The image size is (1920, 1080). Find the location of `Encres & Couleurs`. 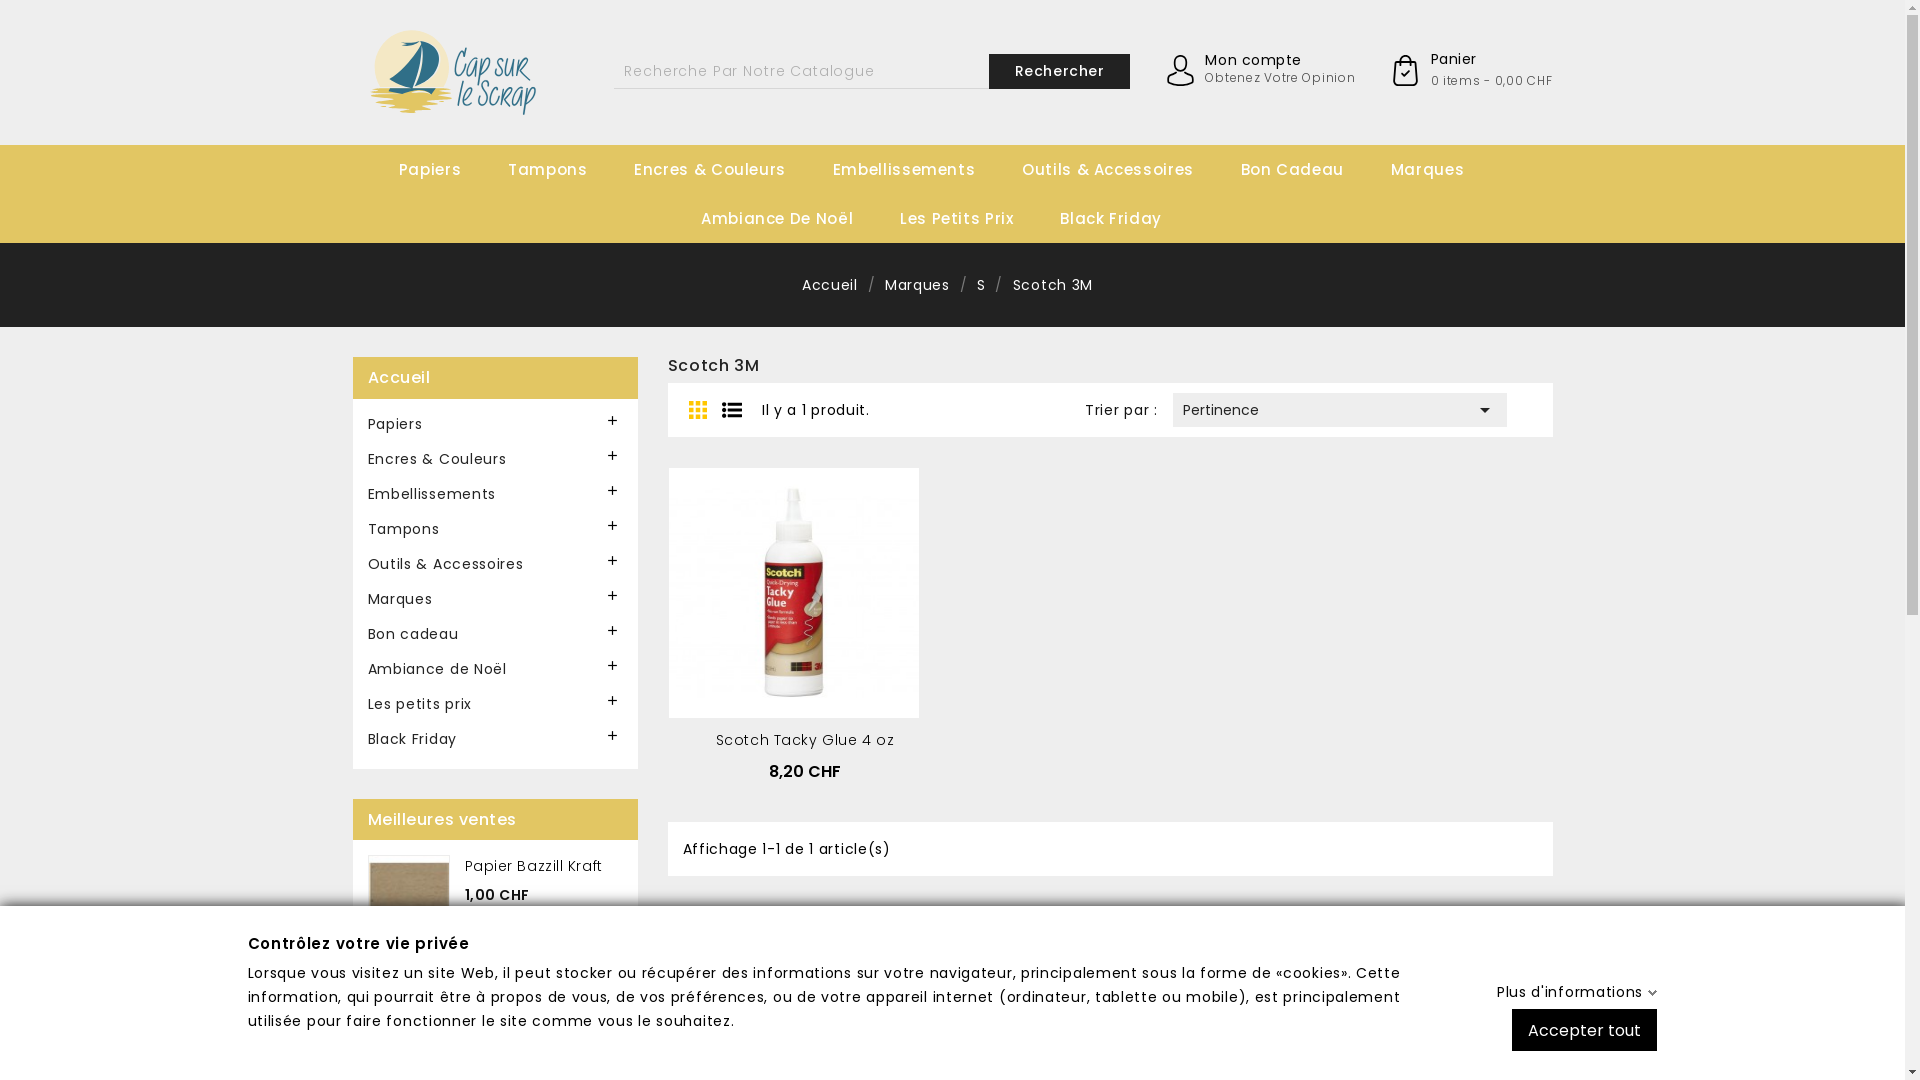

Encres & Couleurs is located at coordinates (731, 170).